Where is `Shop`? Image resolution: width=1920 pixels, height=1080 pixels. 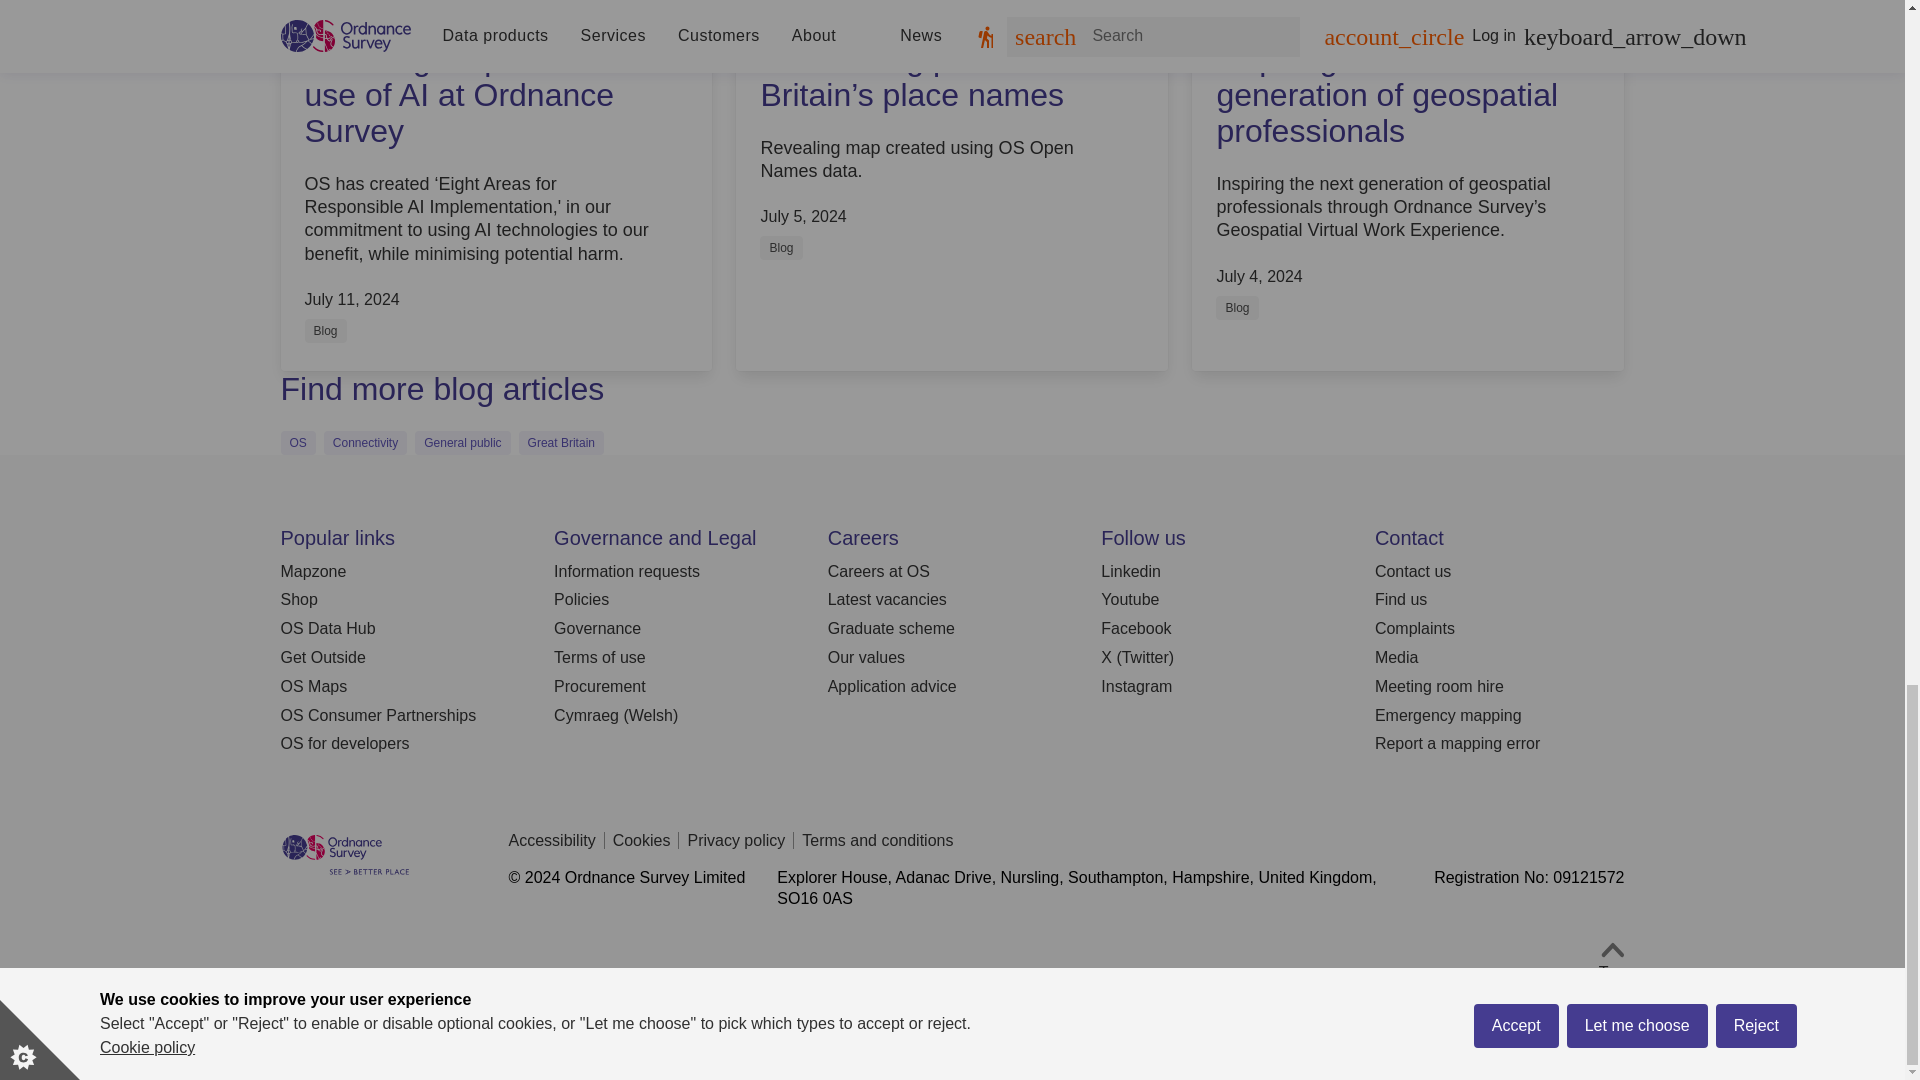 Shop is located at coordinates (298, 599).